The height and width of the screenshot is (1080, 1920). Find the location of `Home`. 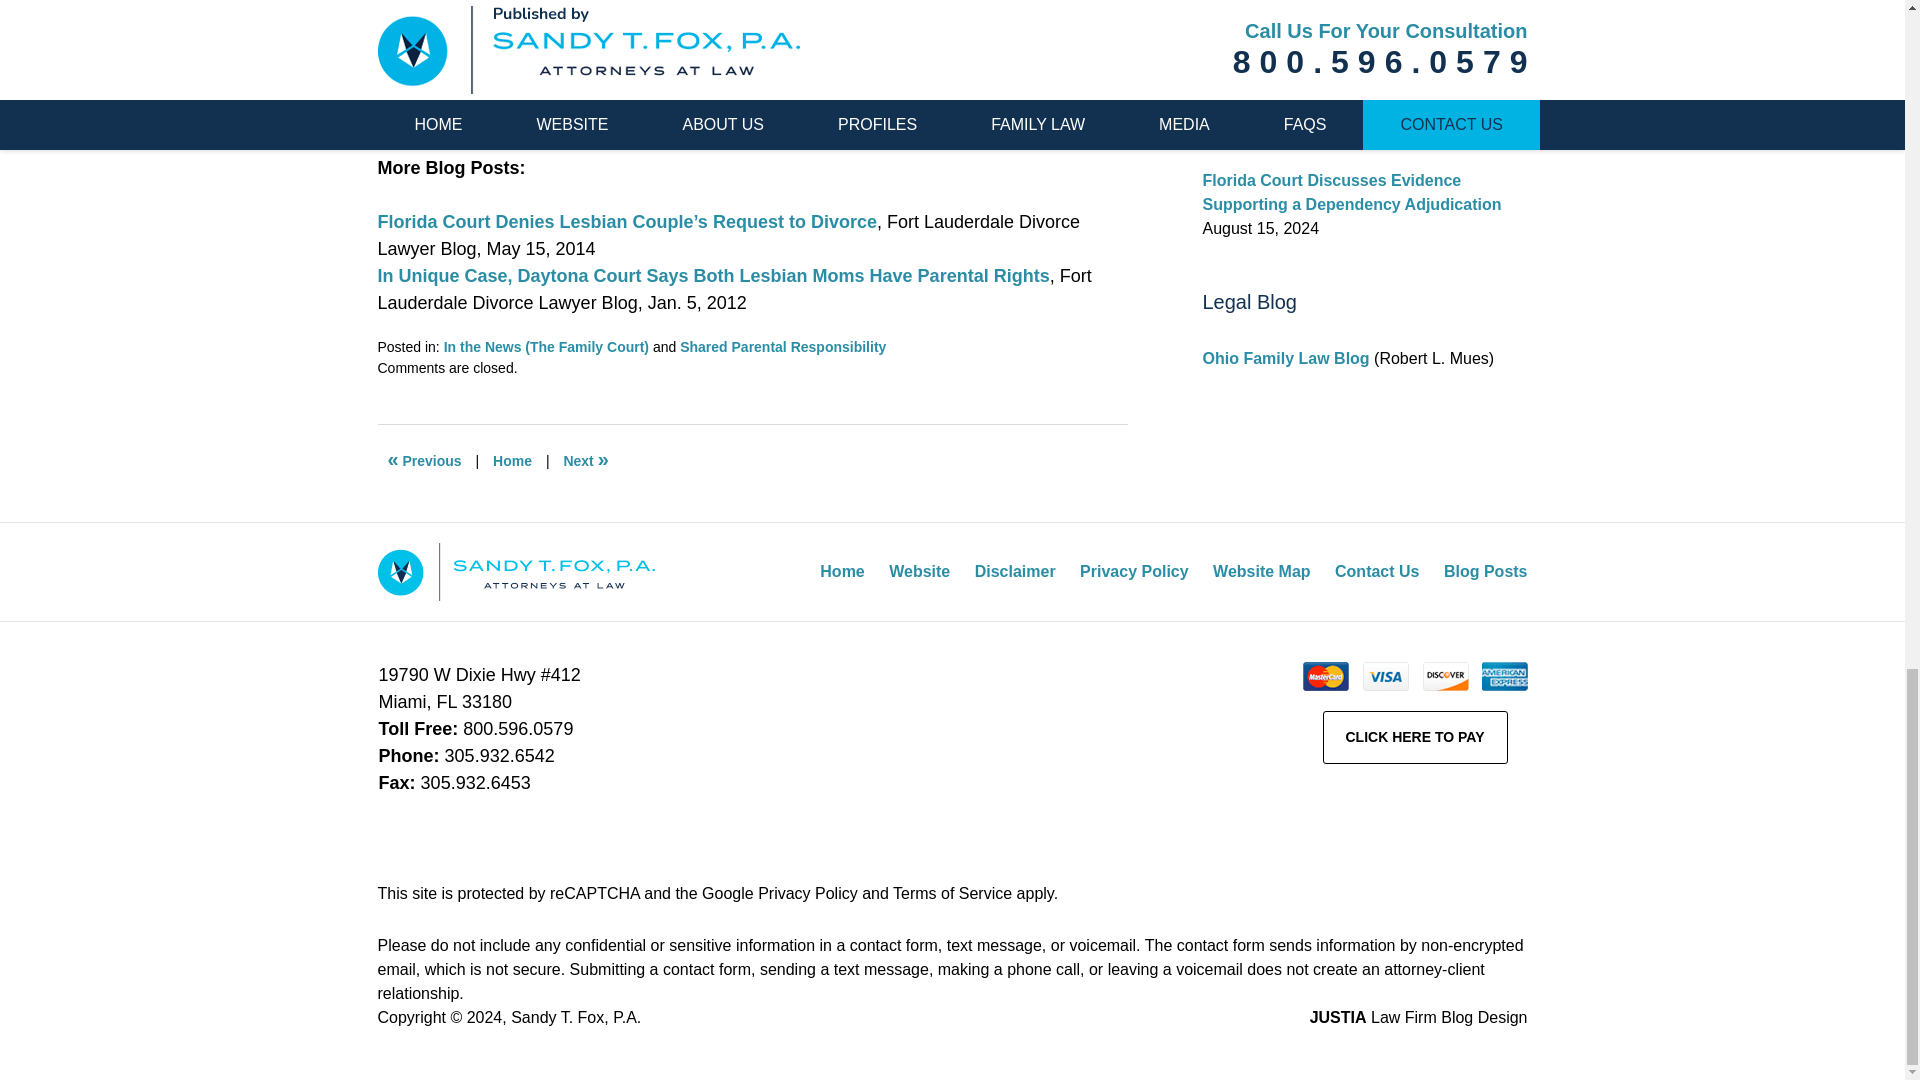

Home is located at coordinates (512, 460).